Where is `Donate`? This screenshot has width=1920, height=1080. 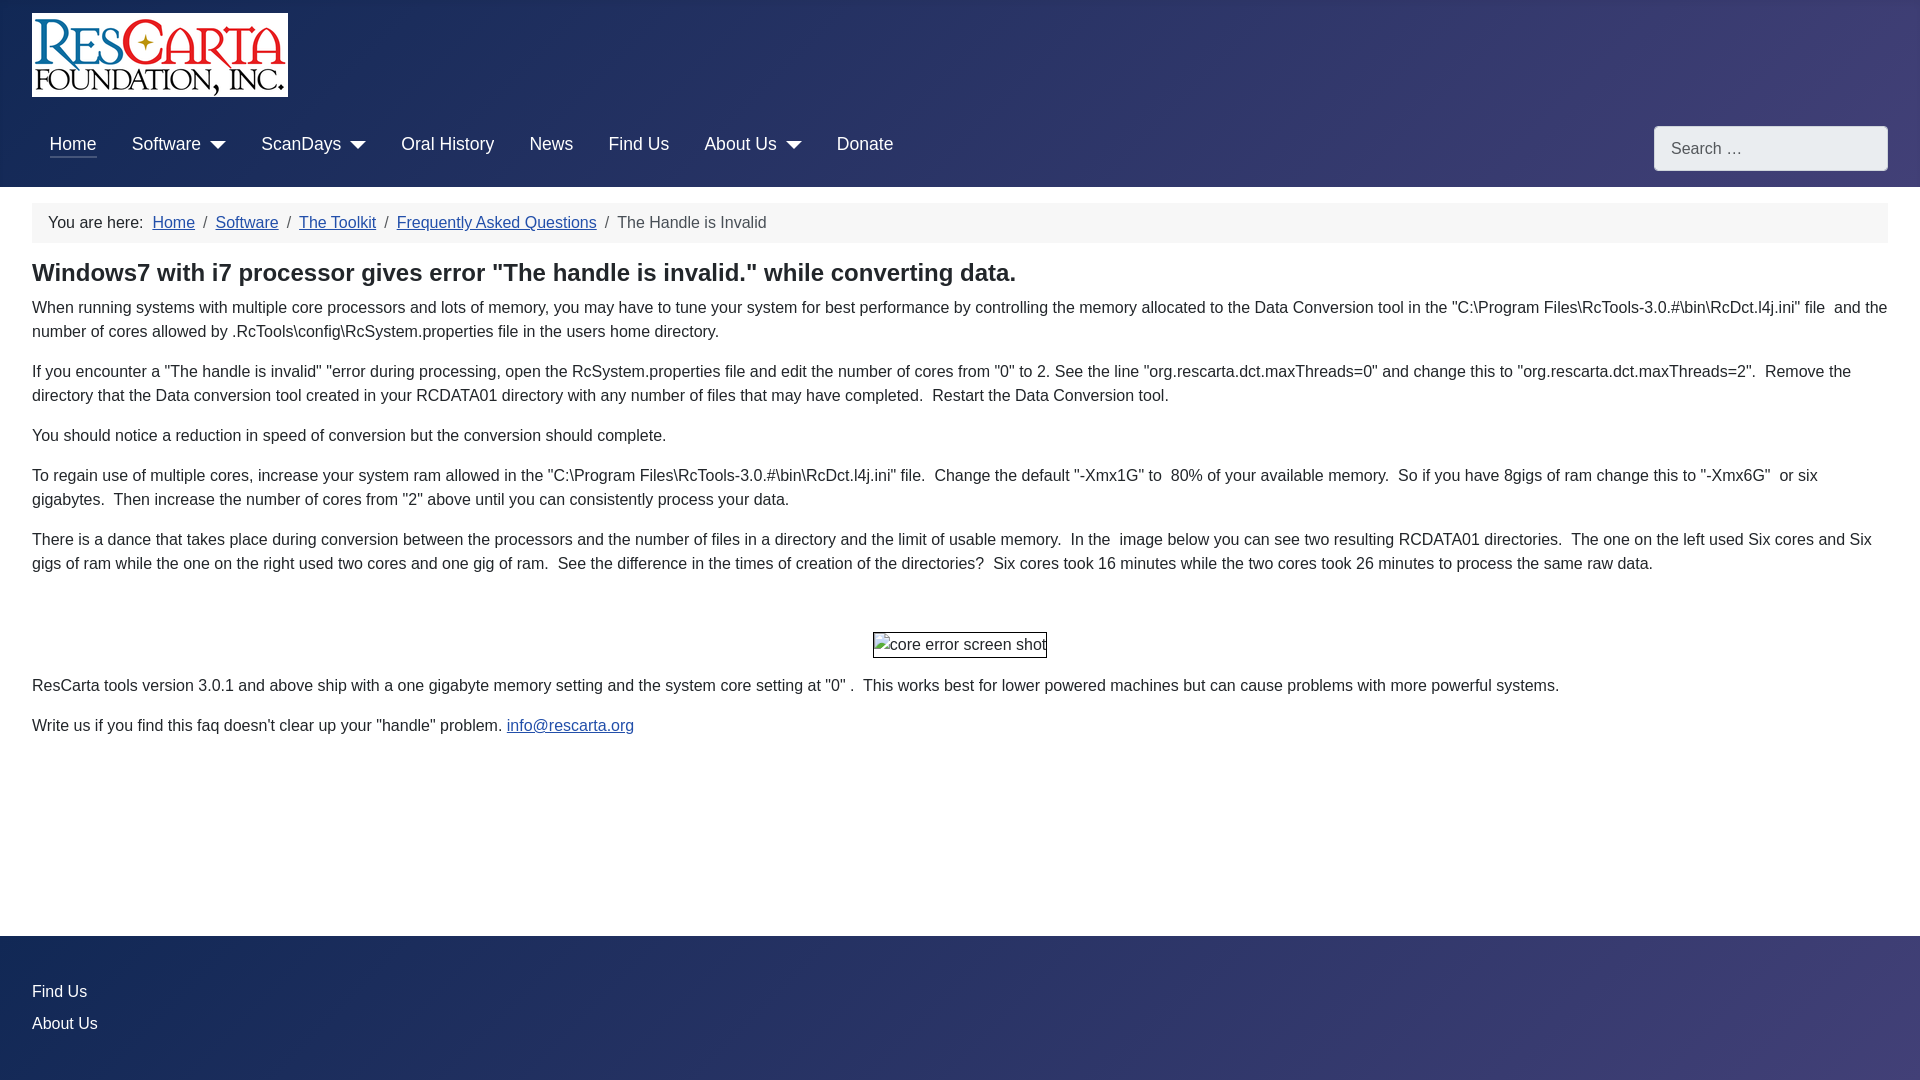
Donate is located at coordinates (866, 143).